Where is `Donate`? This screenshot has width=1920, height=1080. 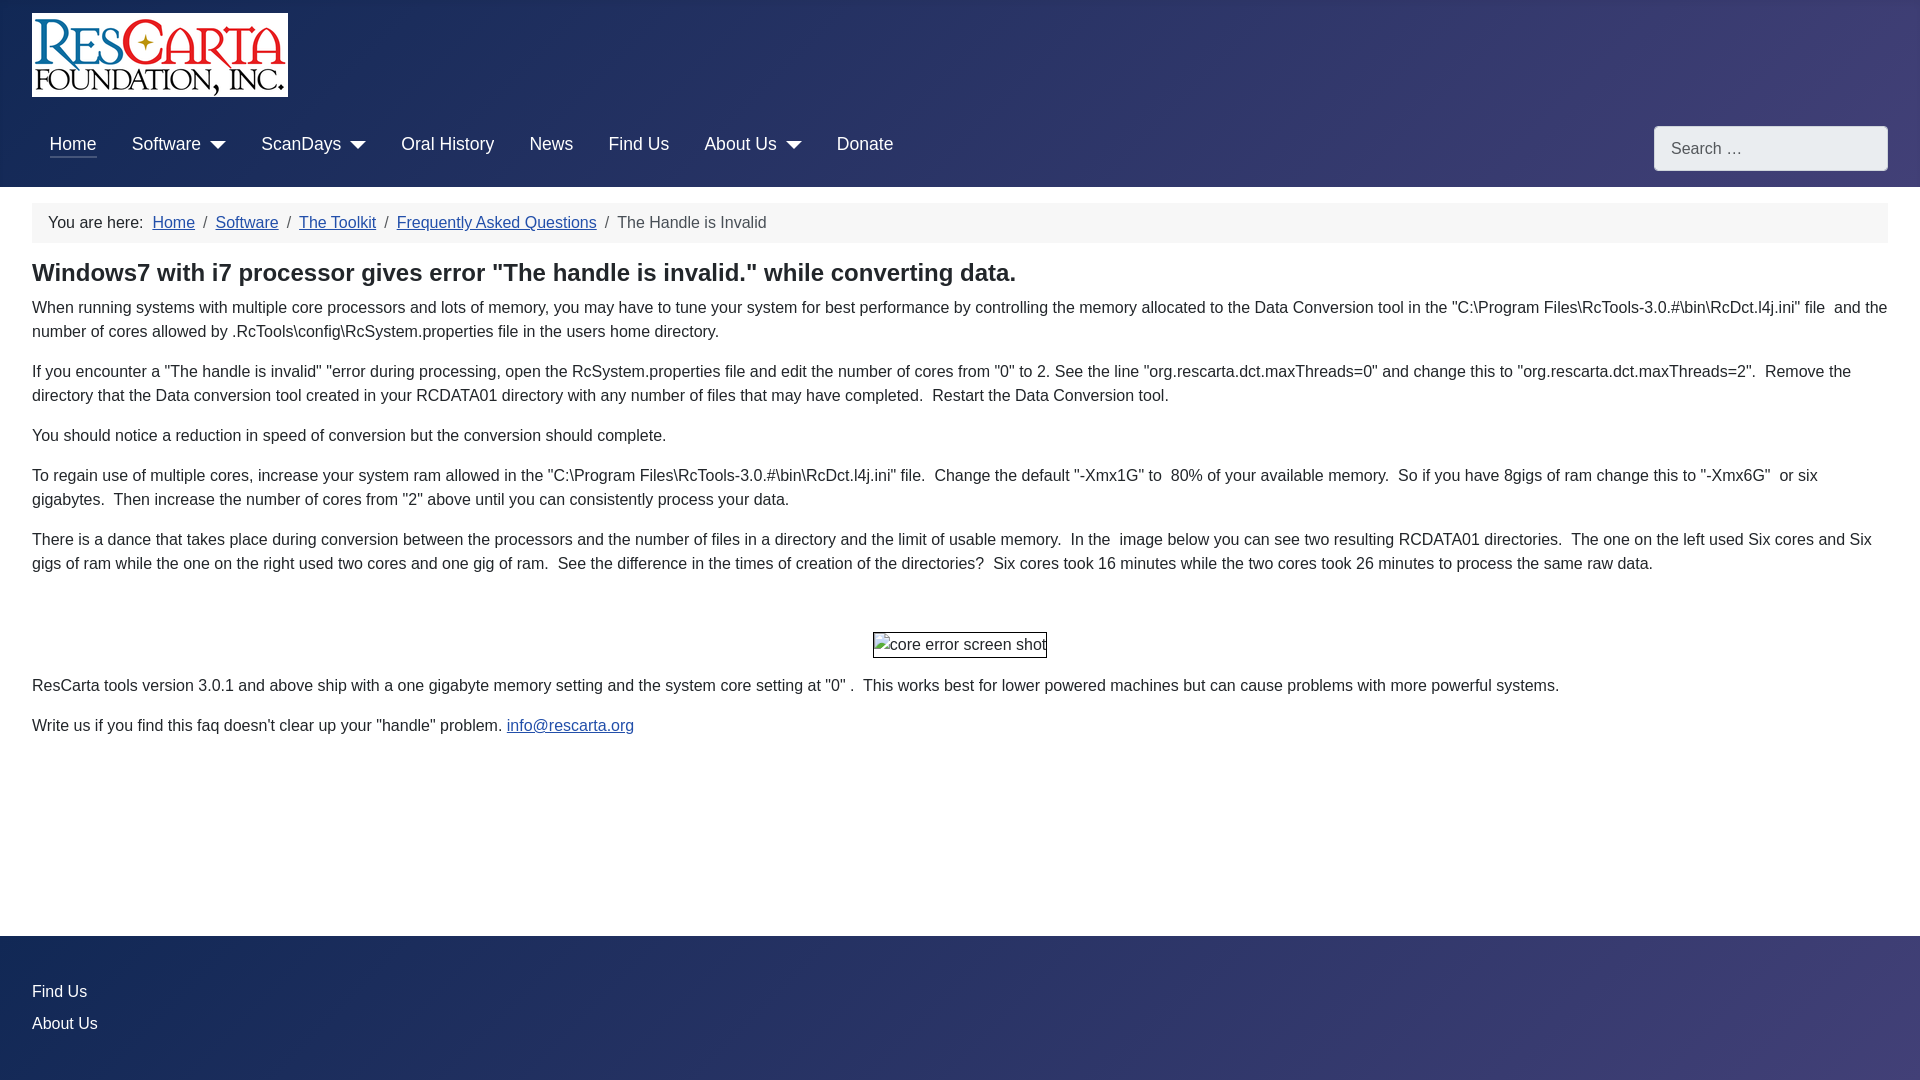
Donate is located at coordinates (866, 143).